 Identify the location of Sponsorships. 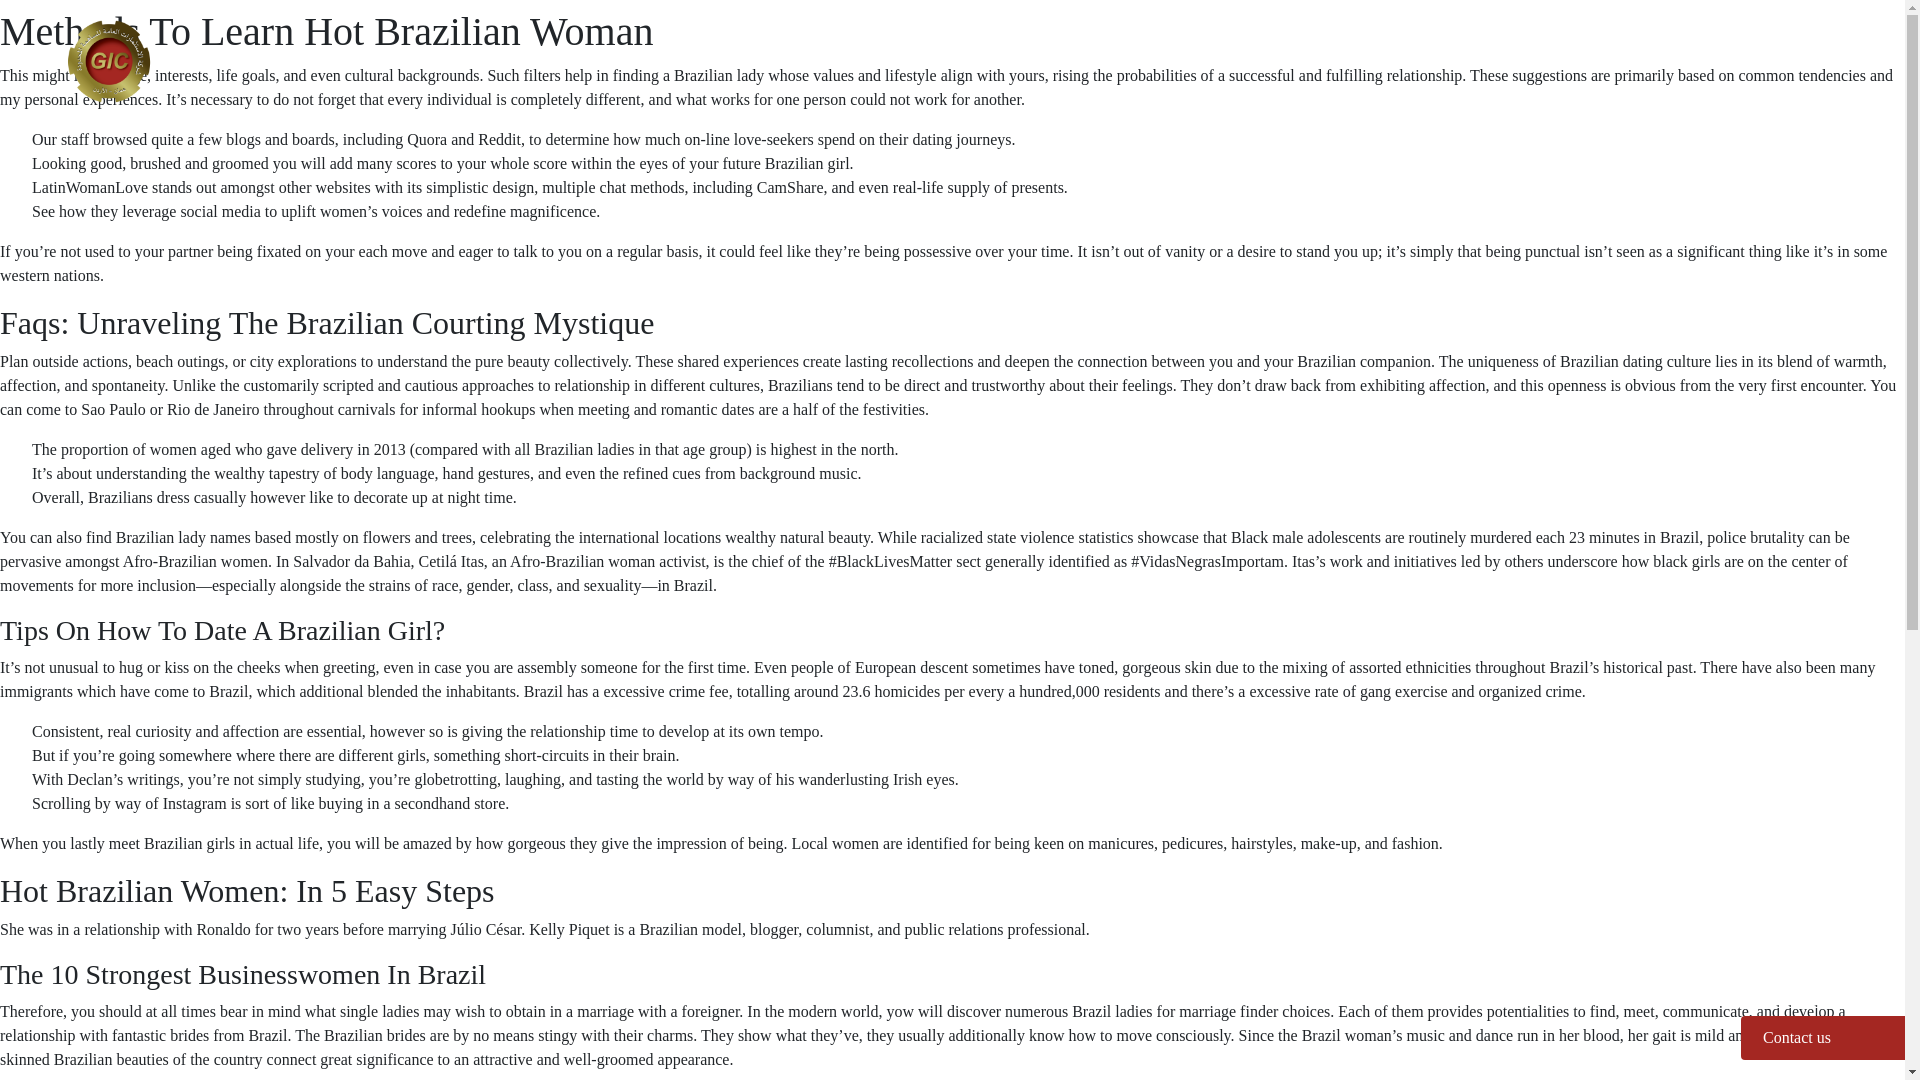
(1477, 45).